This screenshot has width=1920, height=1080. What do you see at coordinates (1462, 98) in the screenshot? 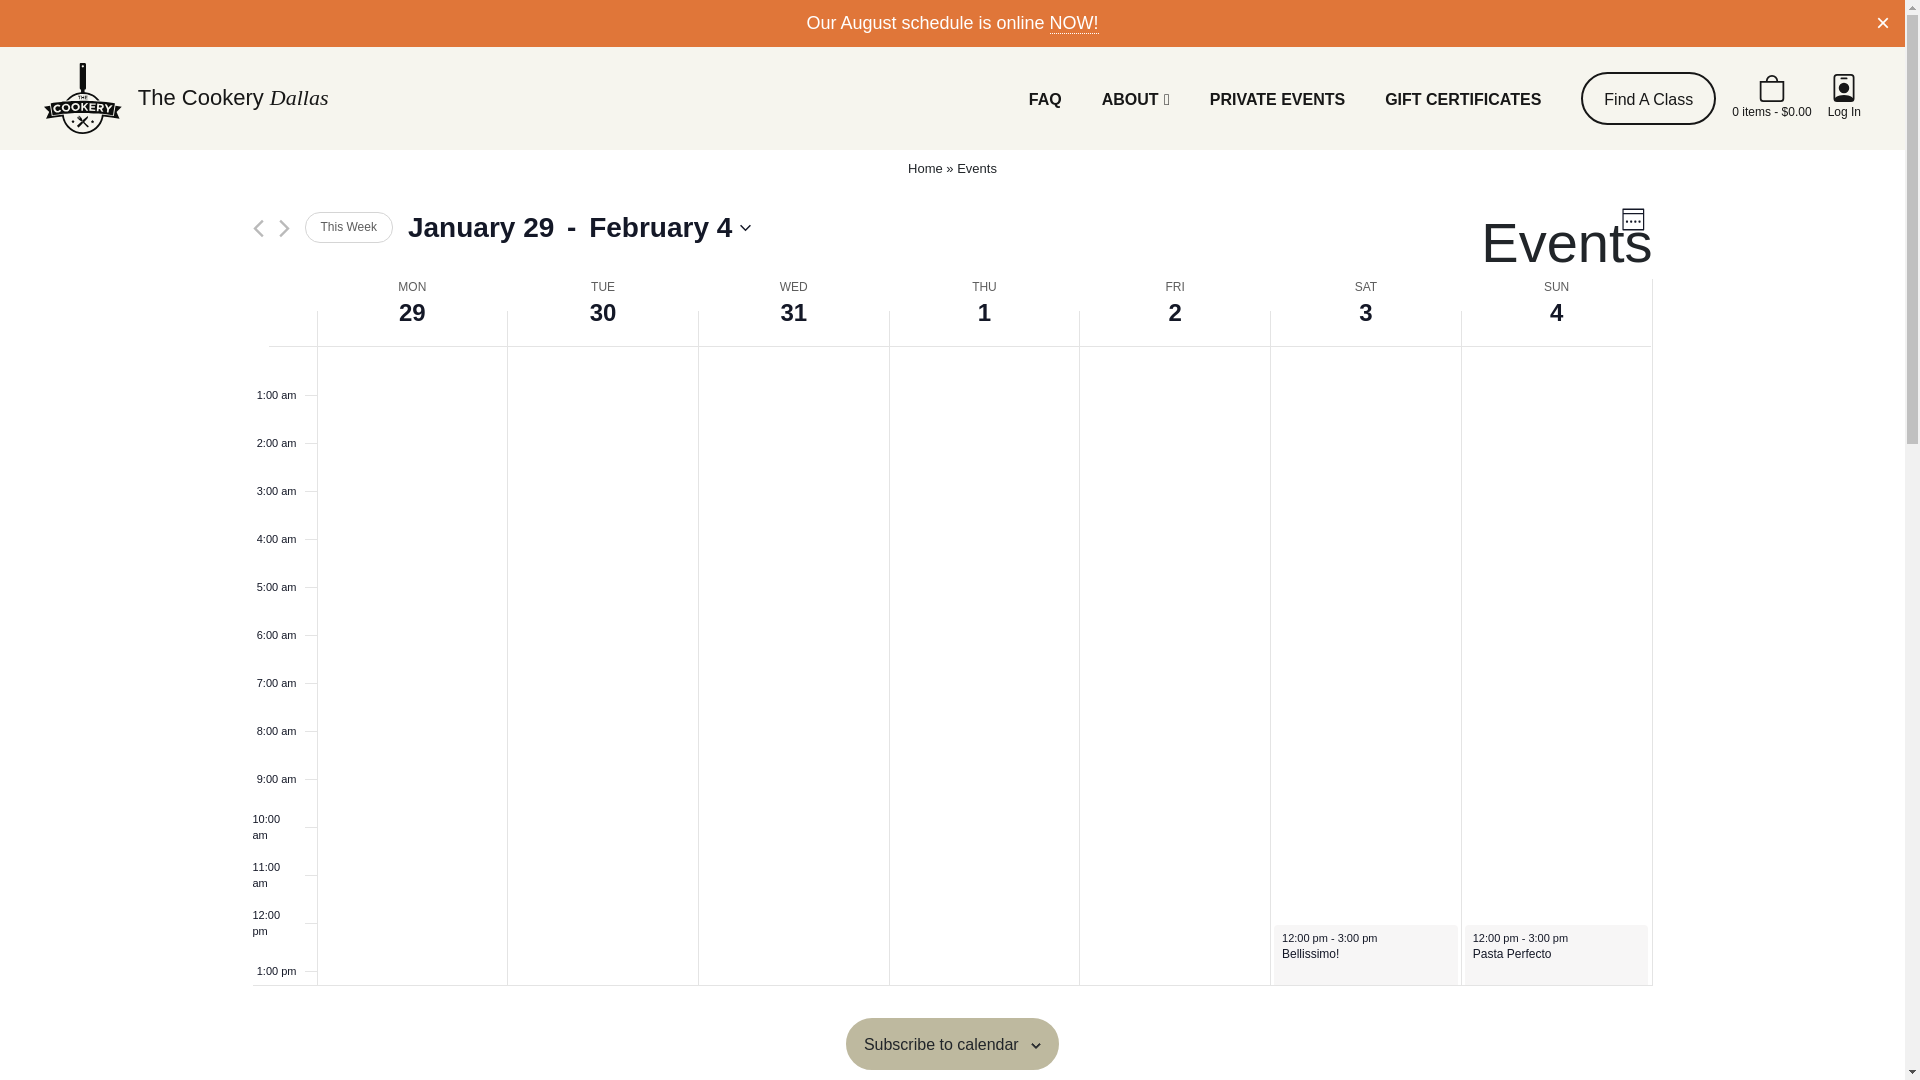
I see `GIFT CERTIFICATES` at bounding box center [1462, 98].